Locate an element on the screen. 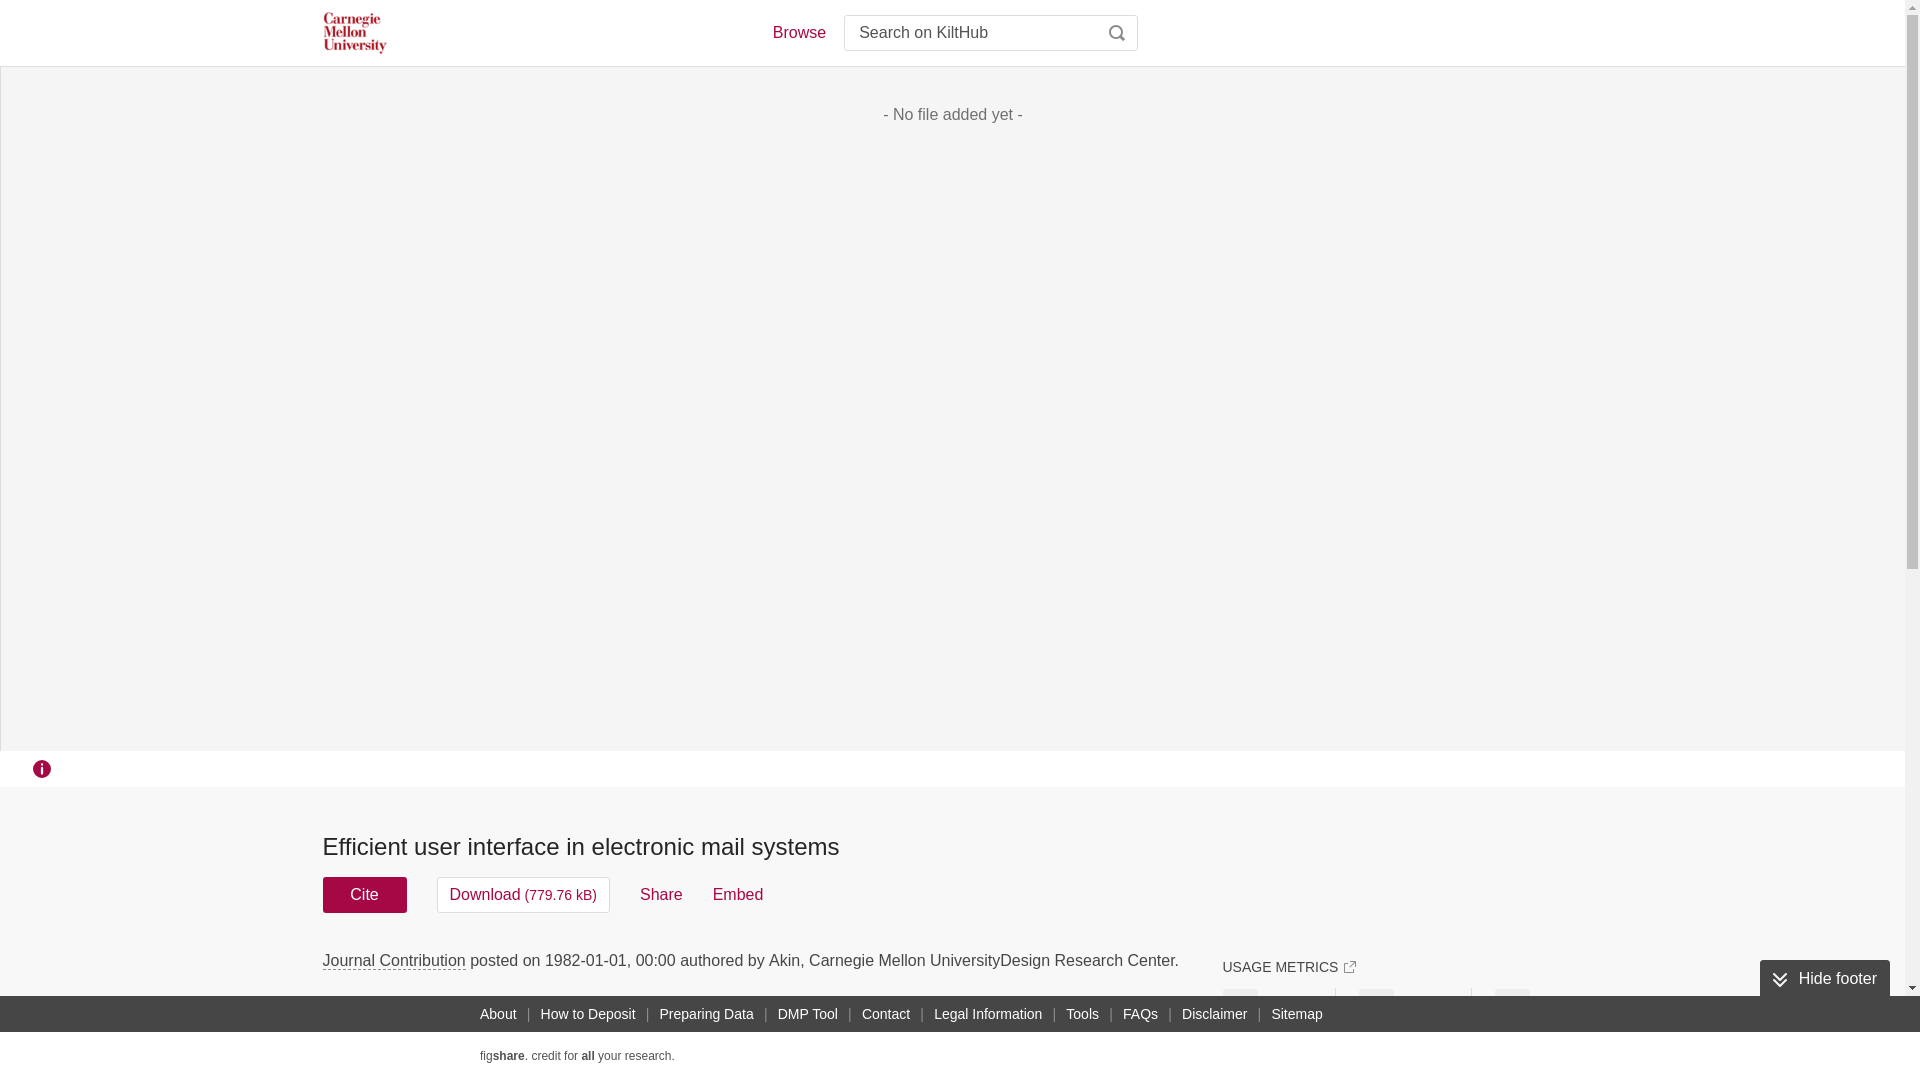 The image size is (1920, 1080). How to Deposit is located at coordinates (588, 1014).